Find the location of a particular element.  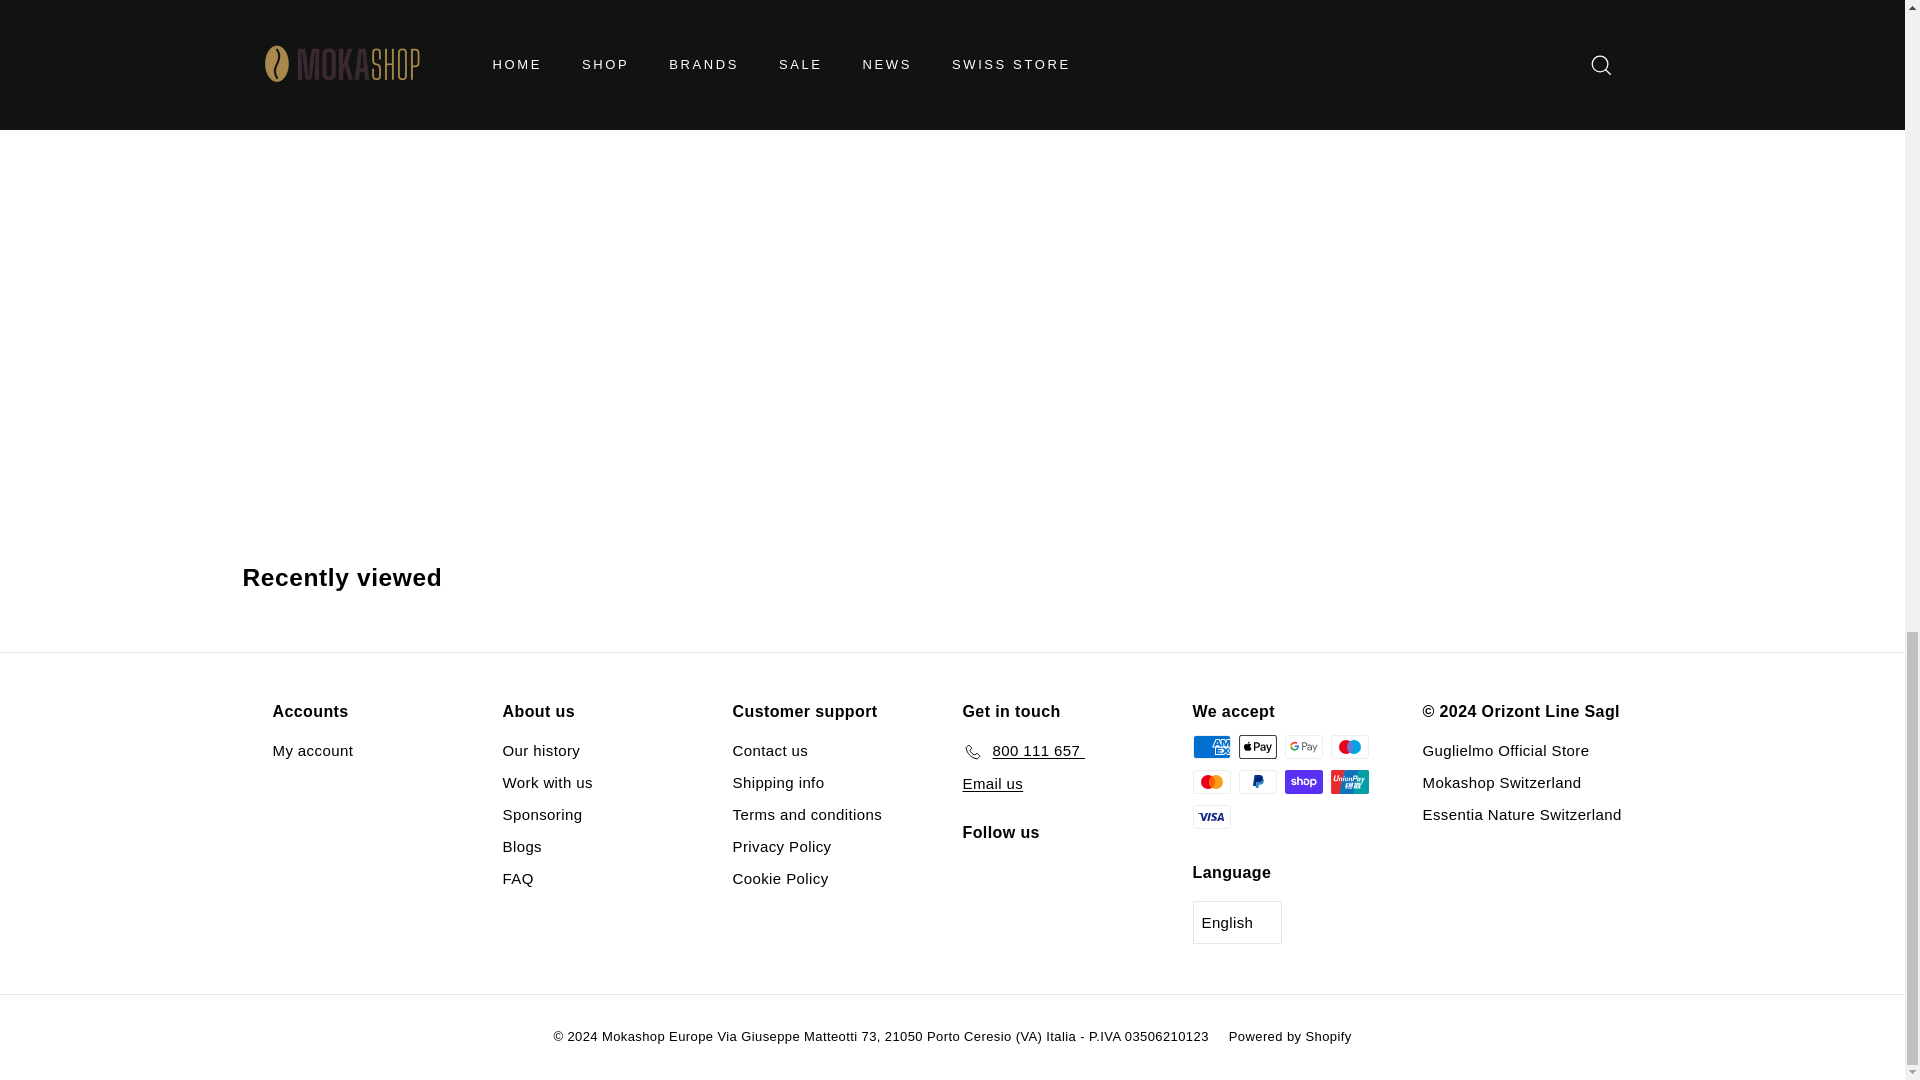

Google Pay is located at coordinates (1303, 747).